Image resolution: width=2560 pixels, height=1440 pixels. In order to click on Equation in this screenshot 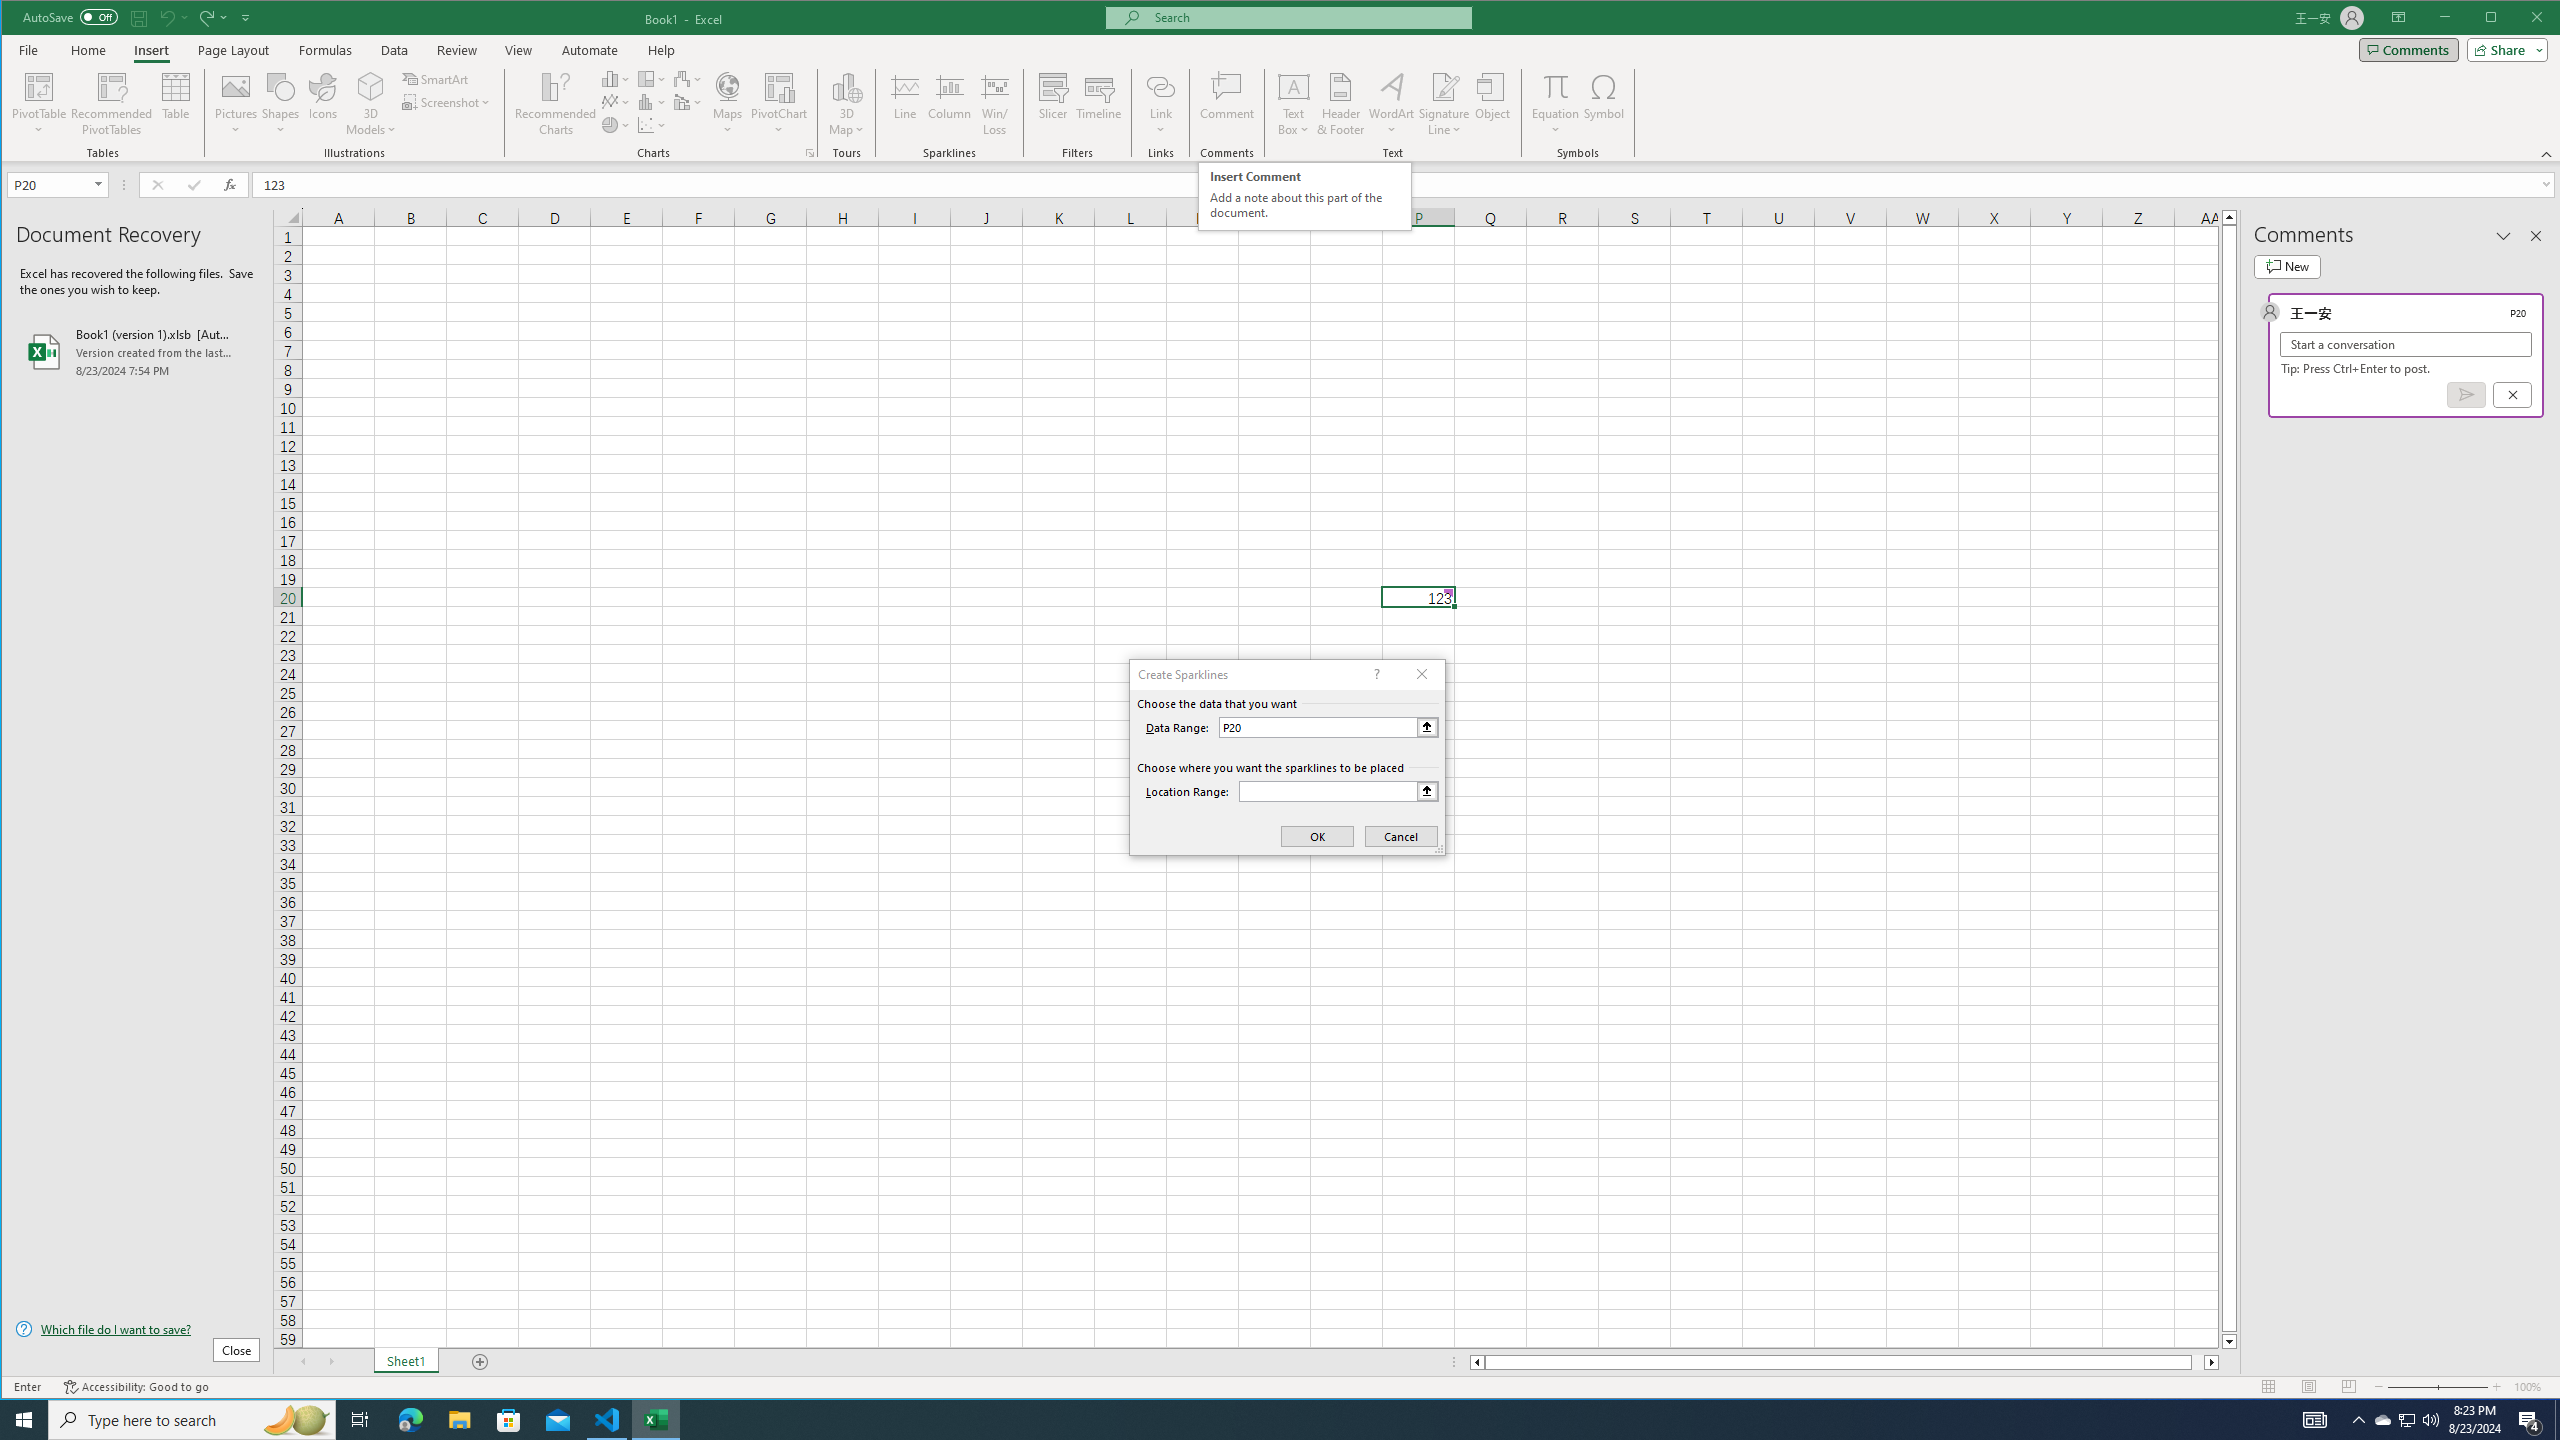, I will do `click(1556, 86)`.